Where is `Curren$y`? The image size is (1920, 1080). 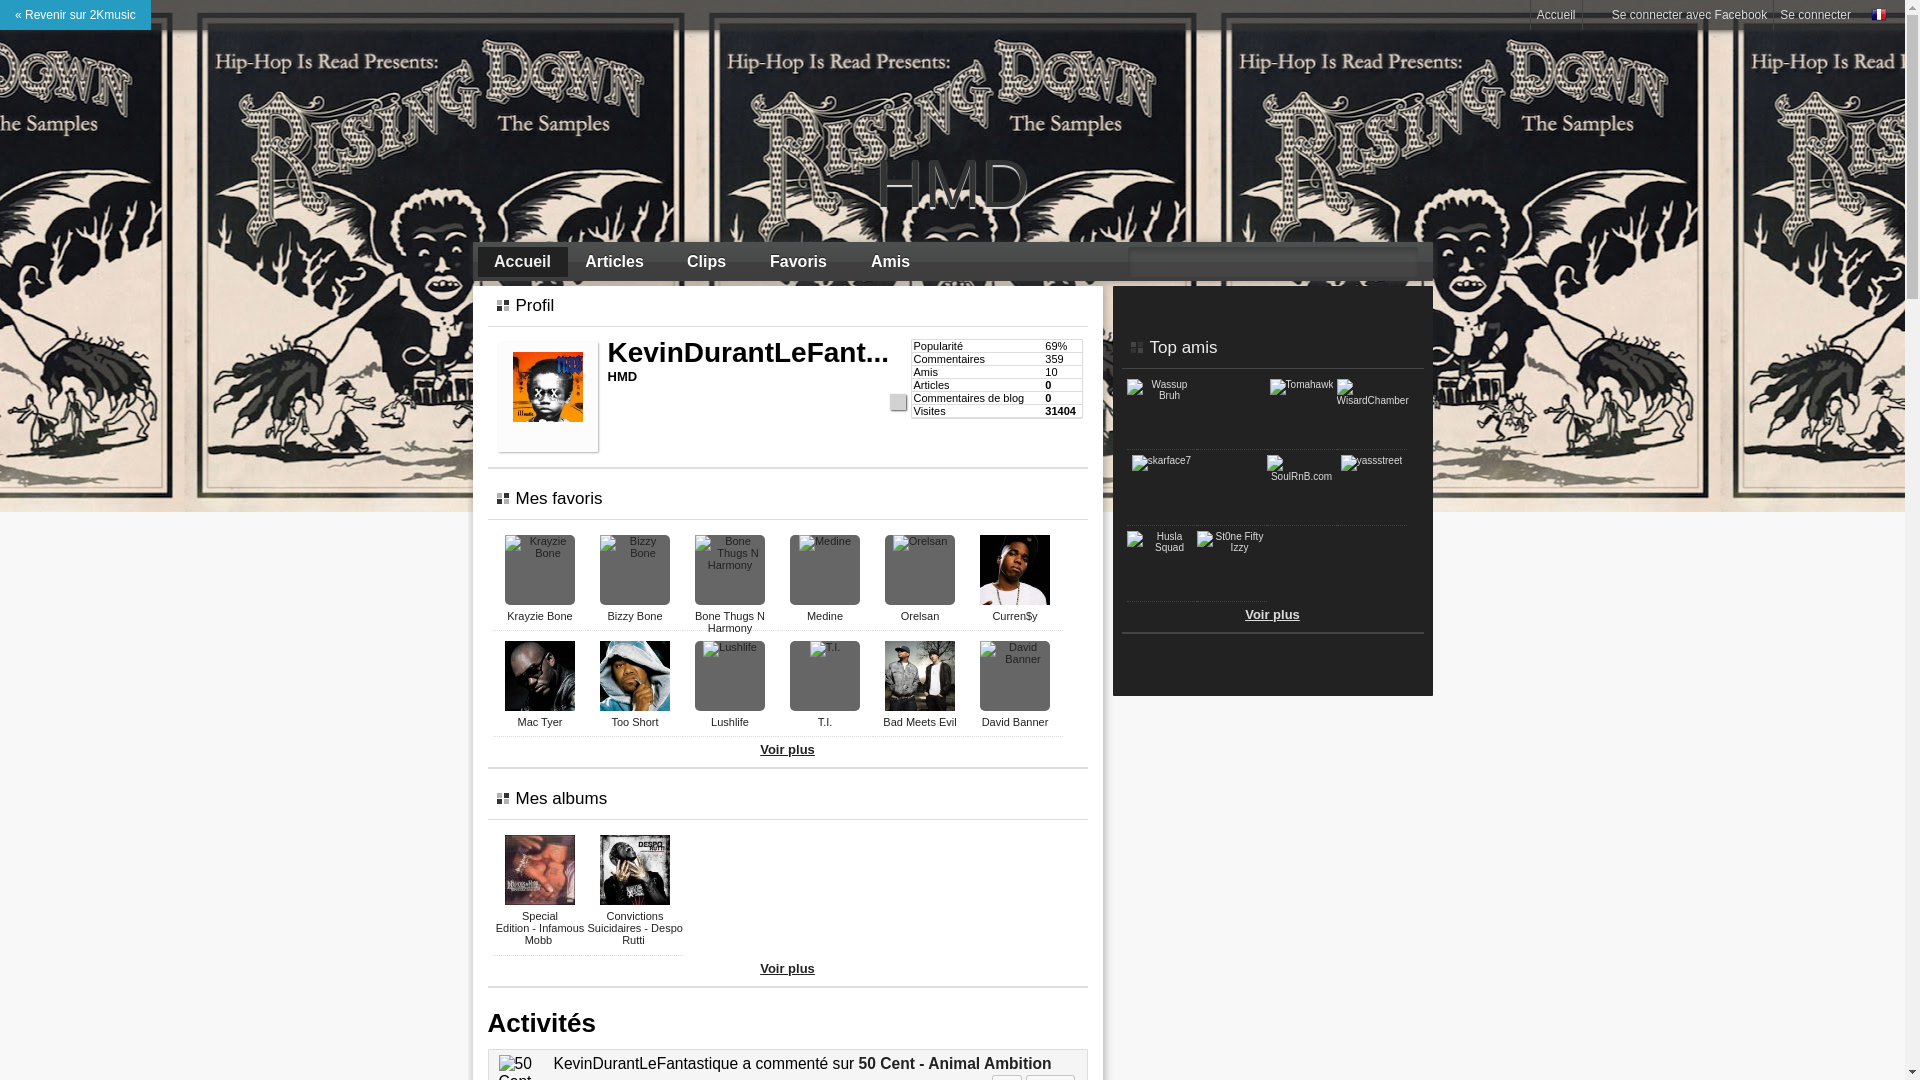
Curren$y is located at coordinates (1014, 616).